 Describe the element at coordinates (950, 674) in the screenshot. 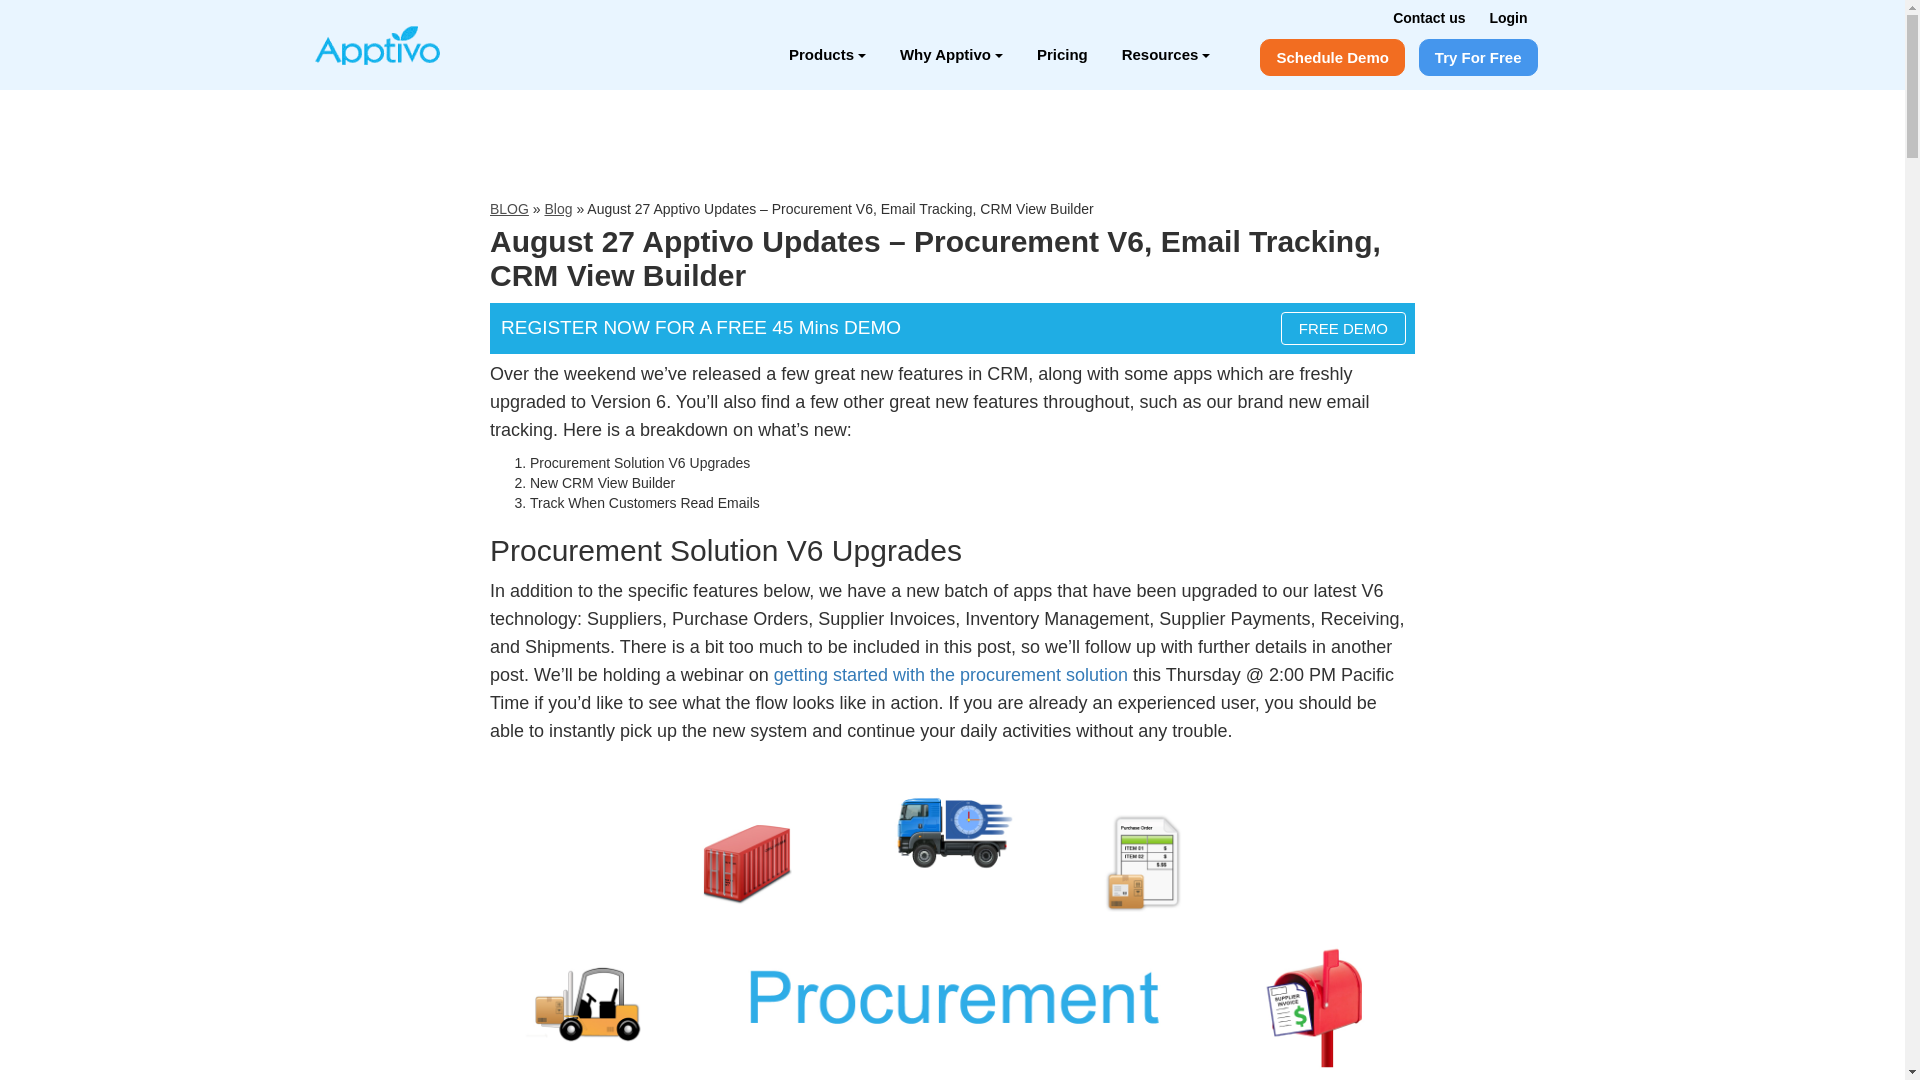

I see `Procurement Webinar` at that location.